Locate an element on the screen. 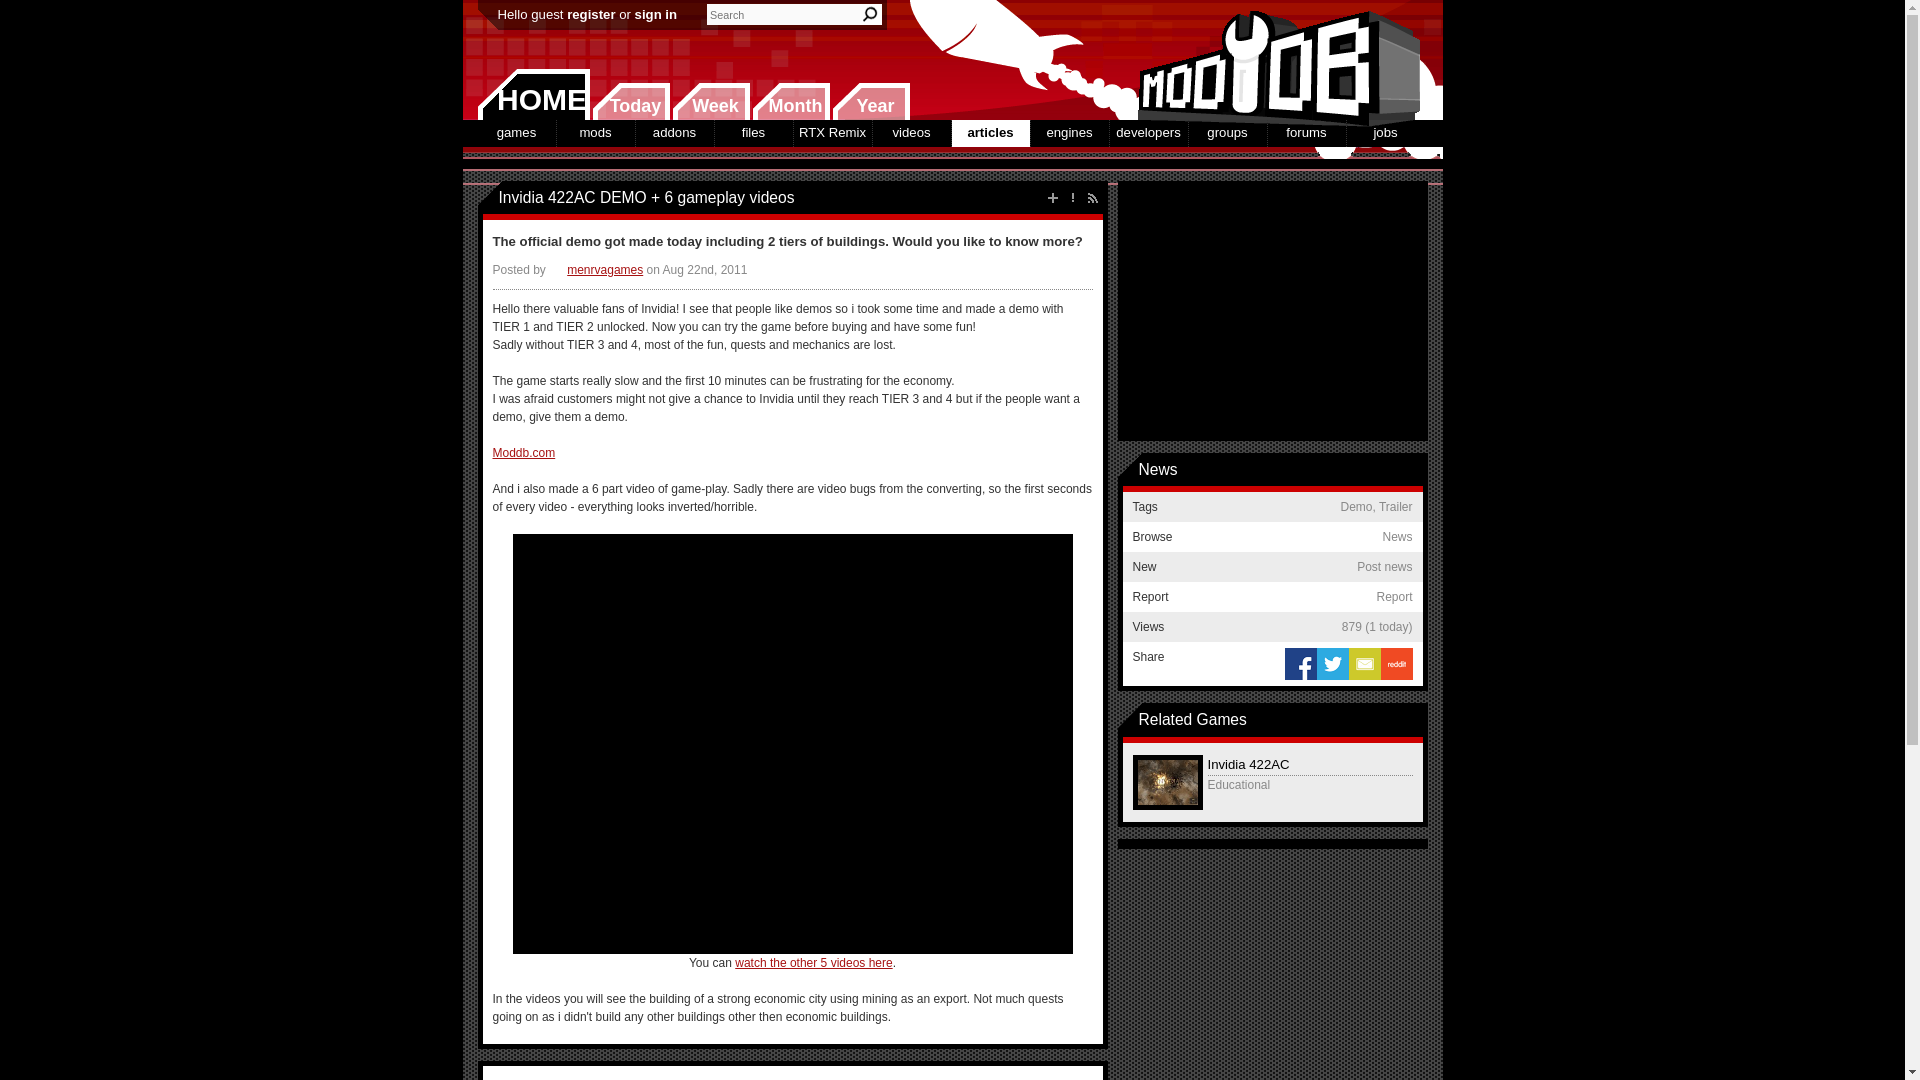  videos is located at coordinates (910, 132).